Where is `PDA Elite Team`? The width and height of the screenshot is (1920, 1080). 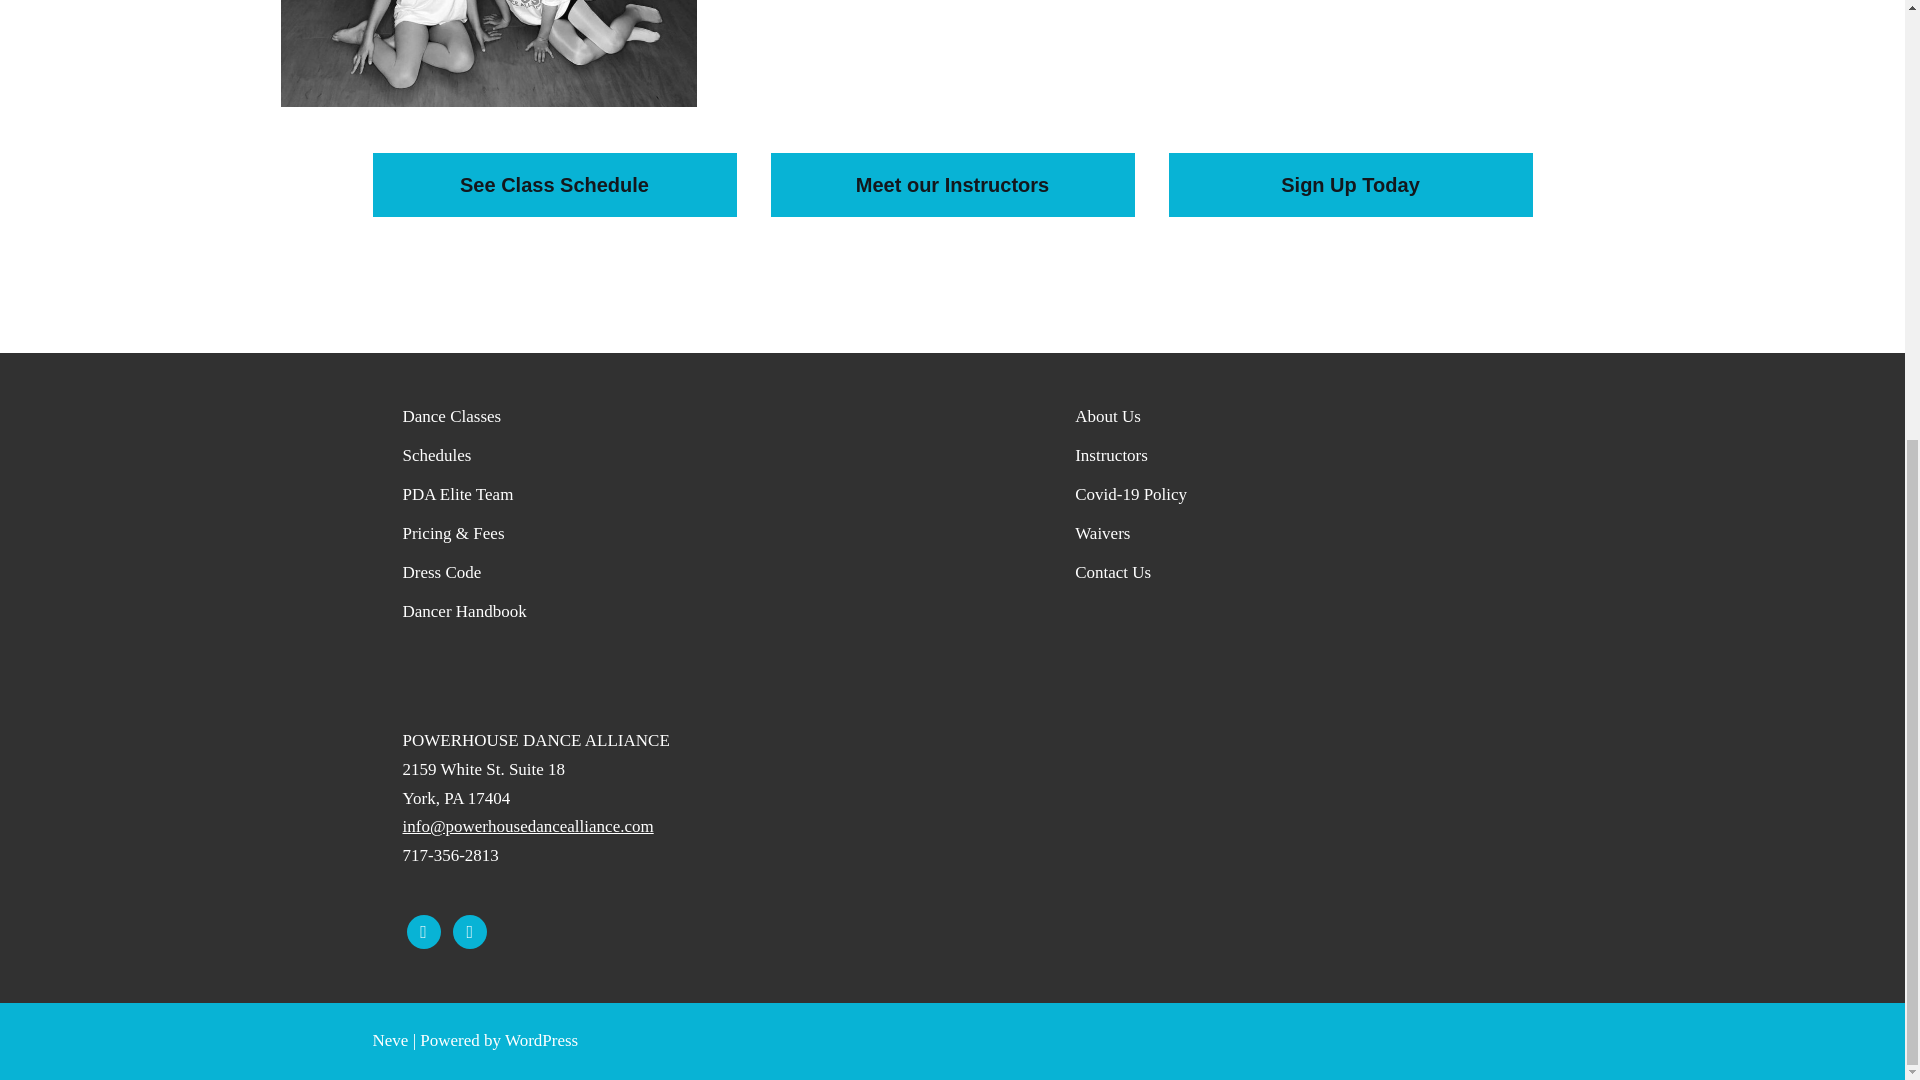
PDA Elite Team is located at coordinates (456, 494).